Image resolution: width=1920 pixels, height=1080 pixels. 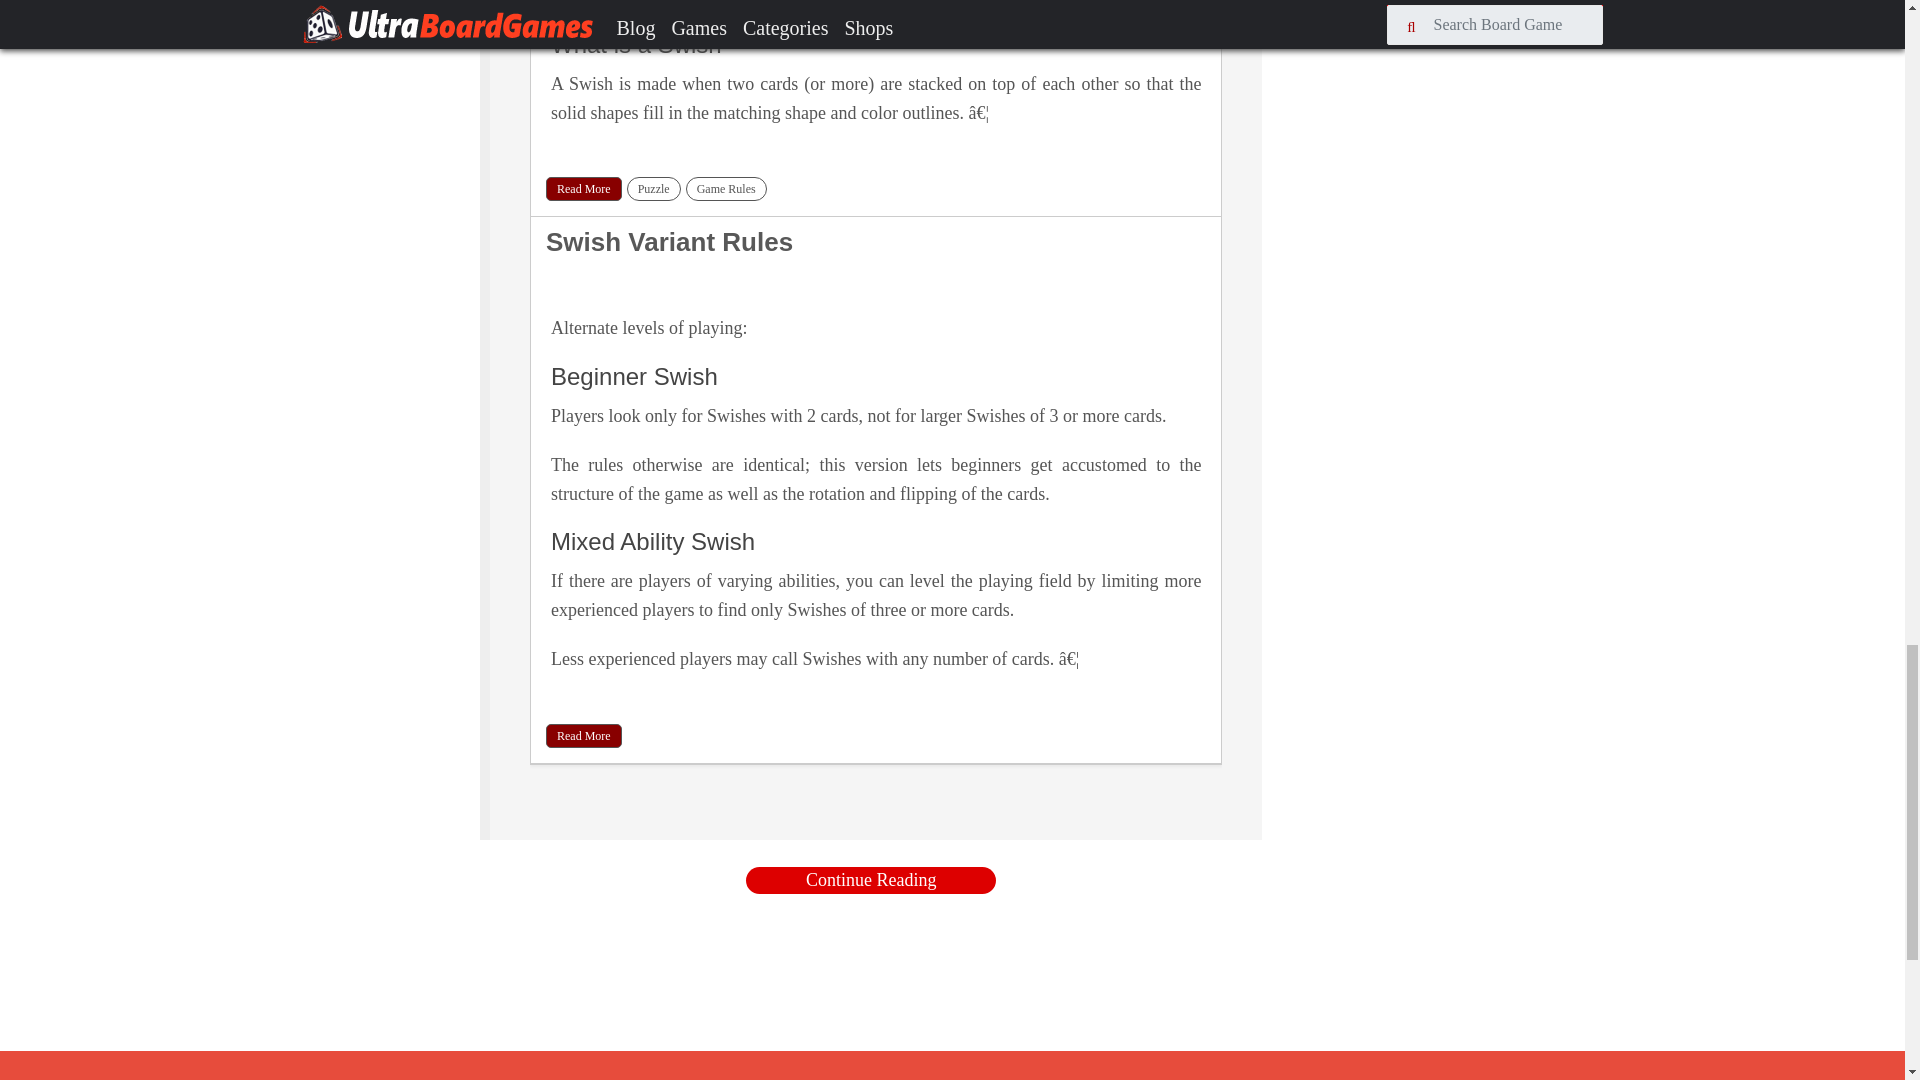 What do you see at coordinates (584, 188) in the screenshot?
I see `Read More` at bounding box center [584, 188].